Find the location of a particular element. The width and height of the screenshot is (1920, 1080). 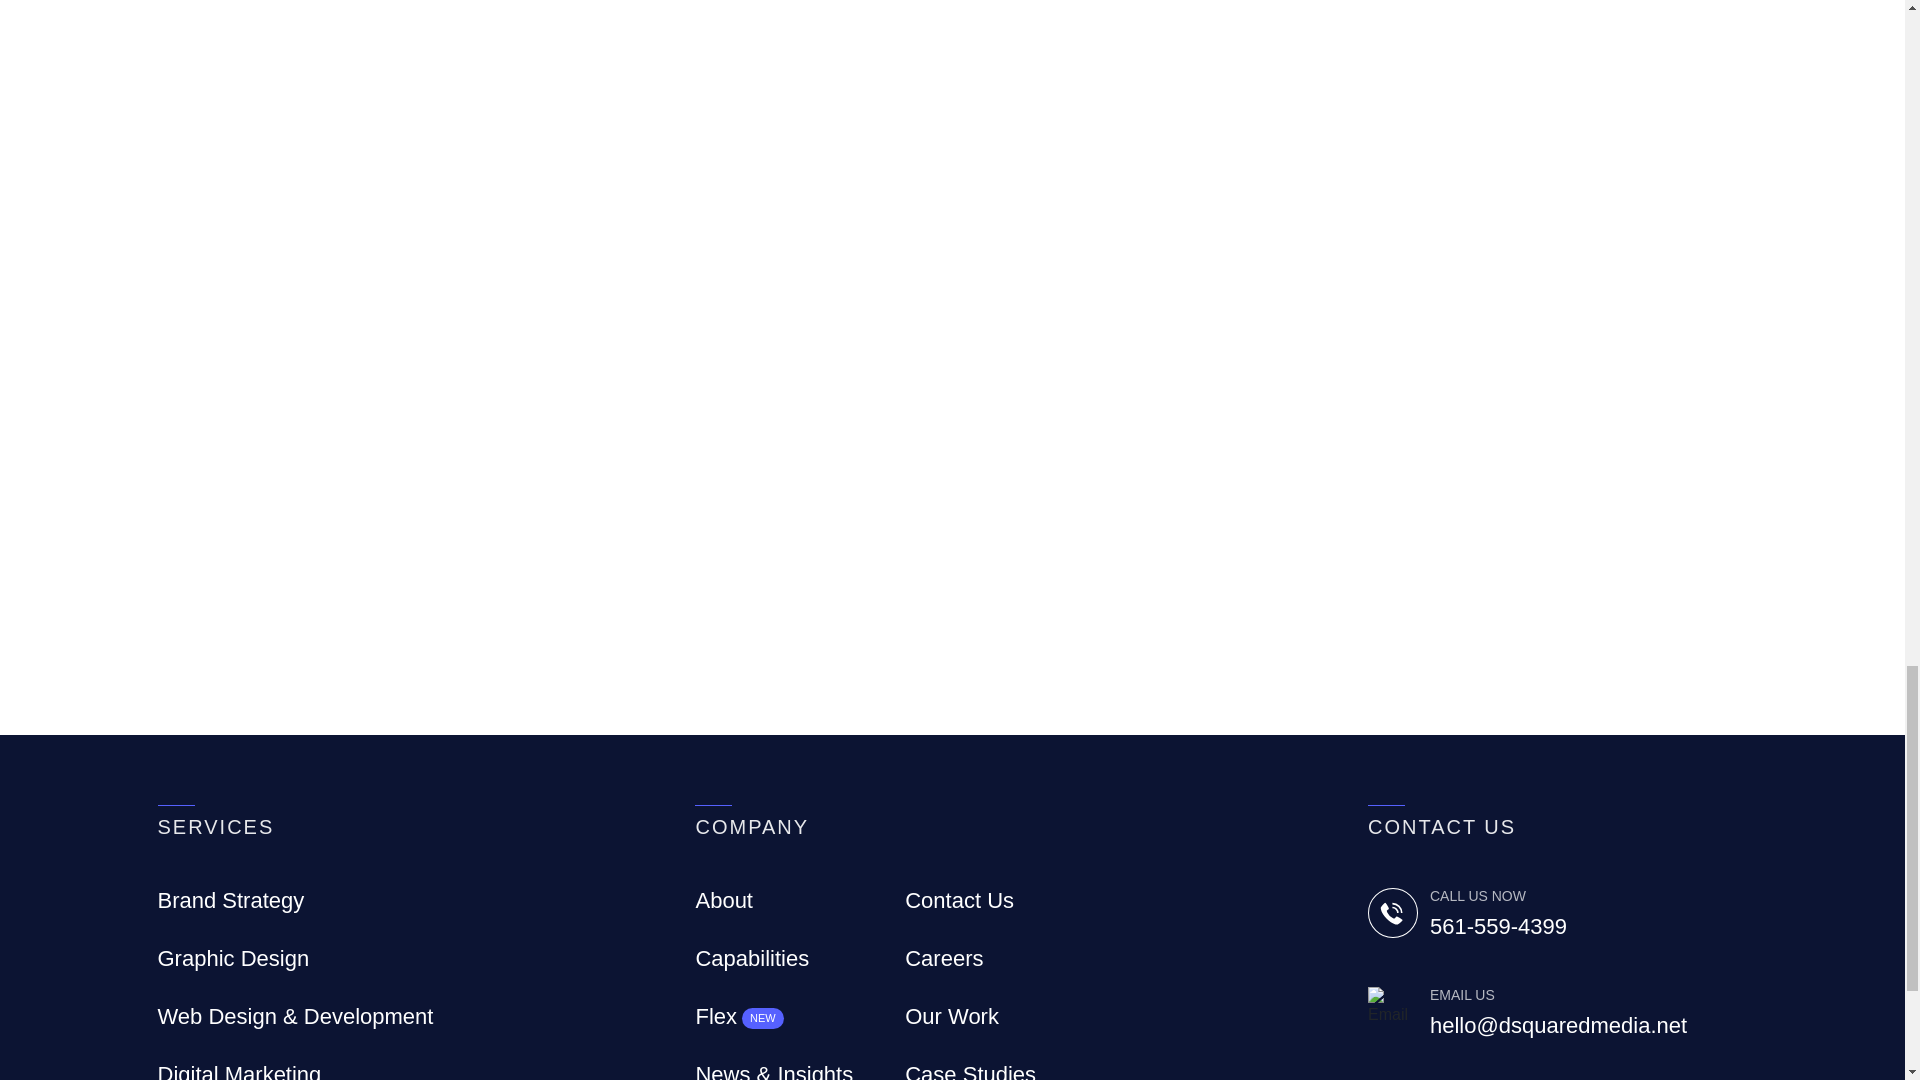

561-559-4399  is located at coordinates (1588, 926).